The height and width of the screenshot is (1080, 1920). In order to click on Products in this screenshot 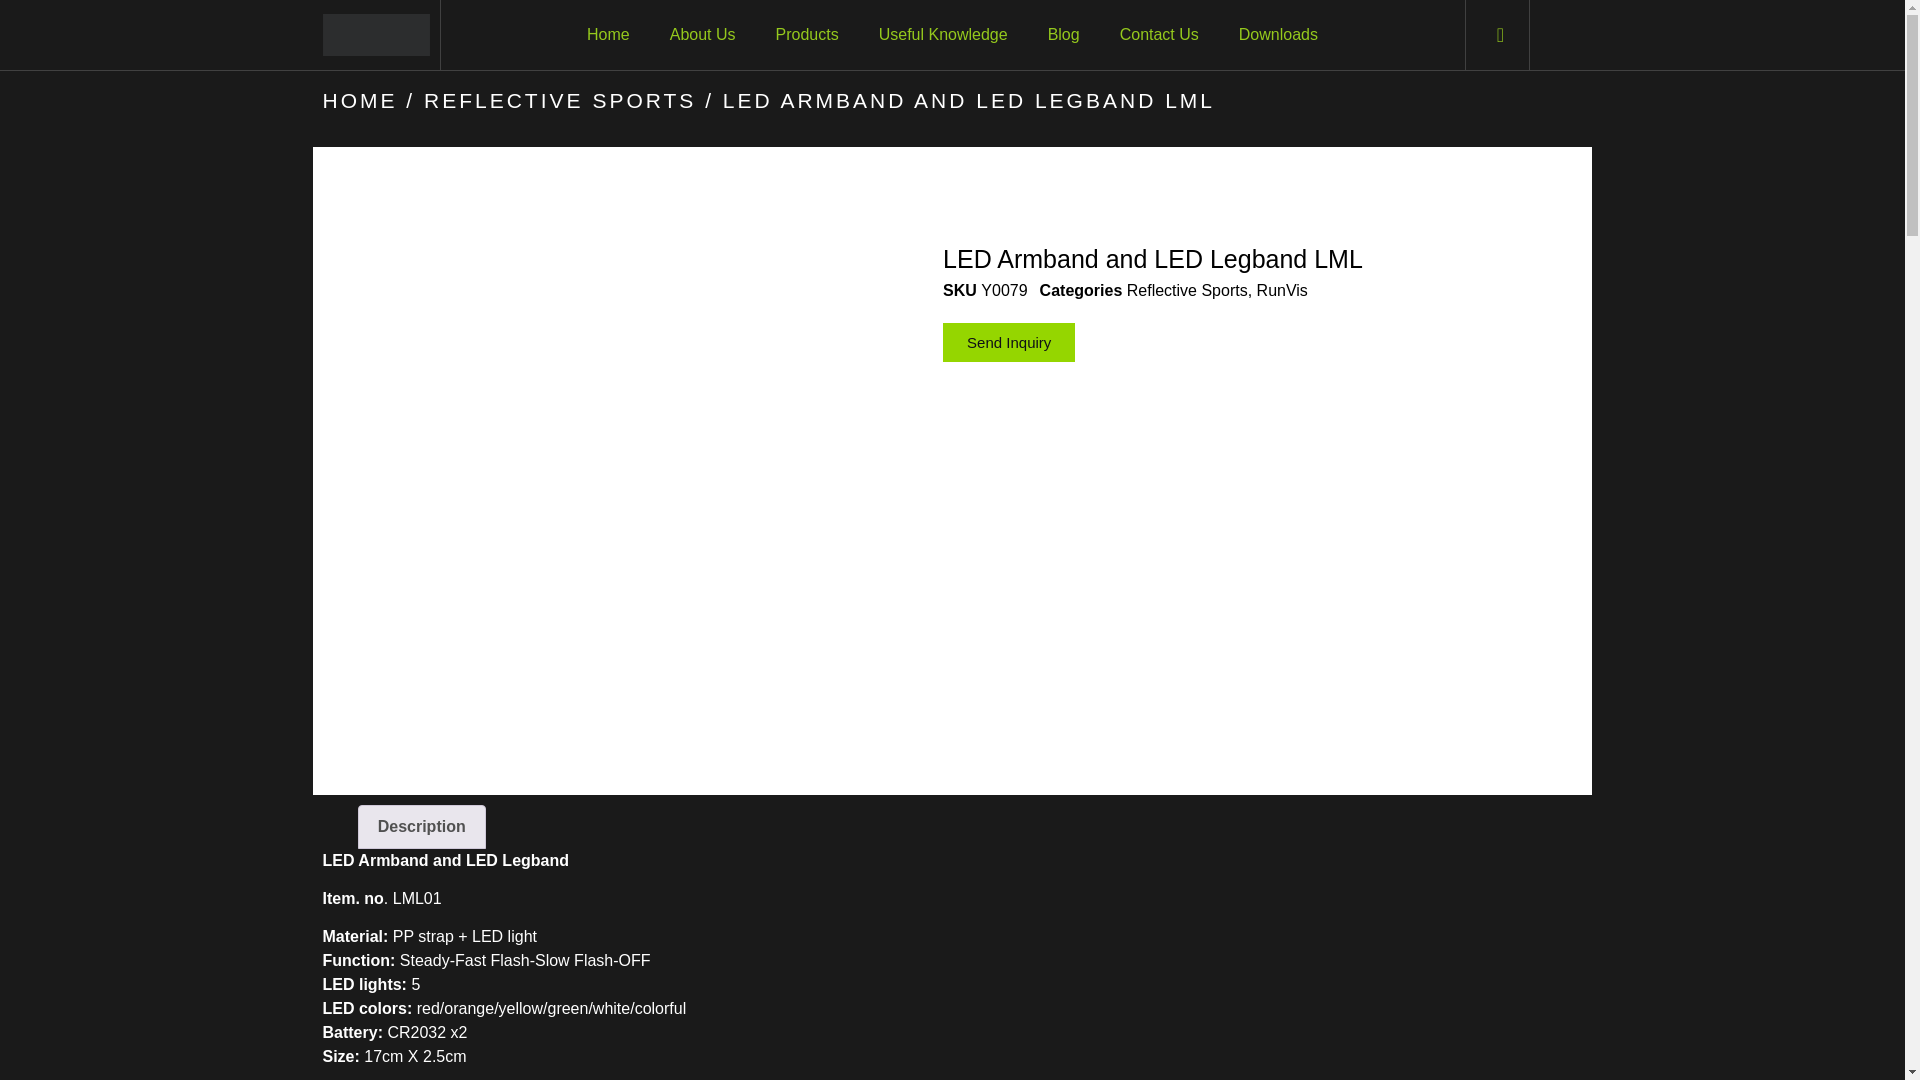, I will do `click(807, 34)`.